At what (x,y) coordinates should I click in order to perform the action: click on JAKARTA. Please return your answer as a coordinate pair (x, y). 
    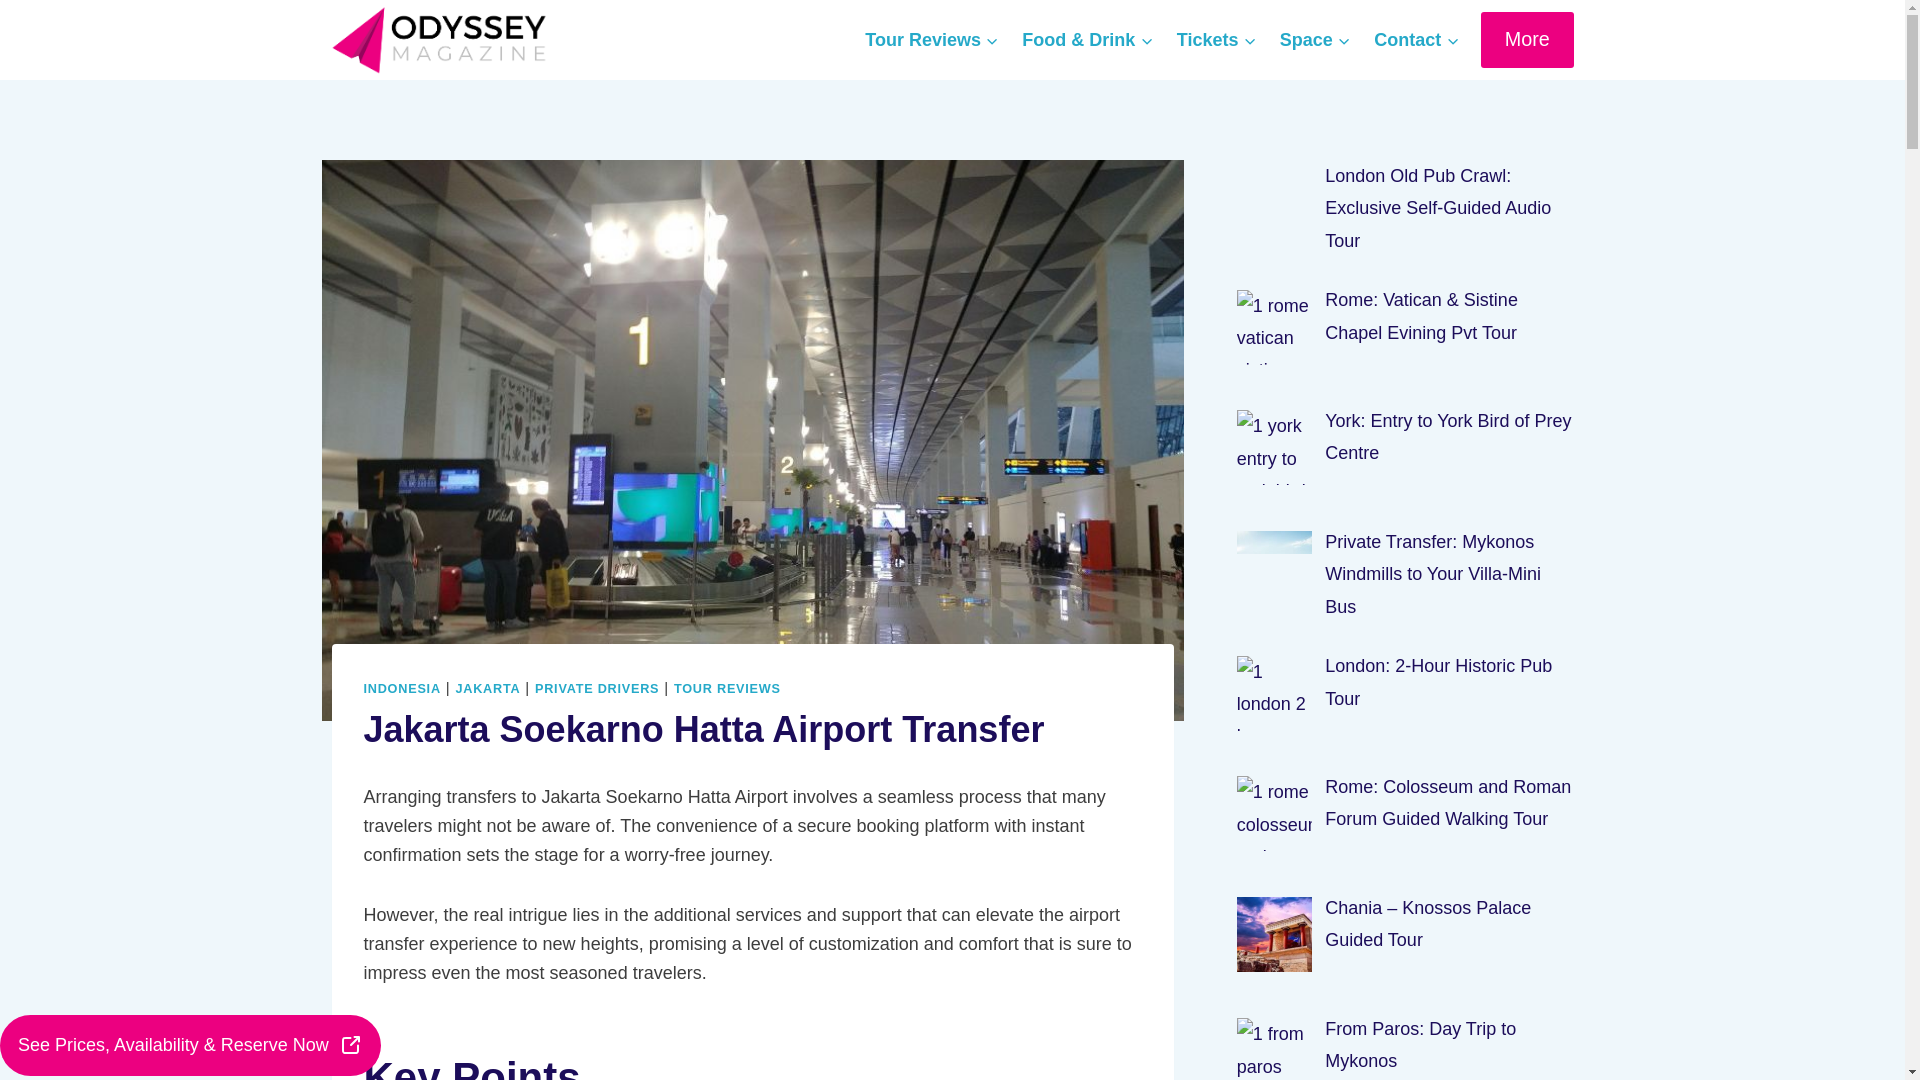
    Looking at the image, I should click on (488, 688).